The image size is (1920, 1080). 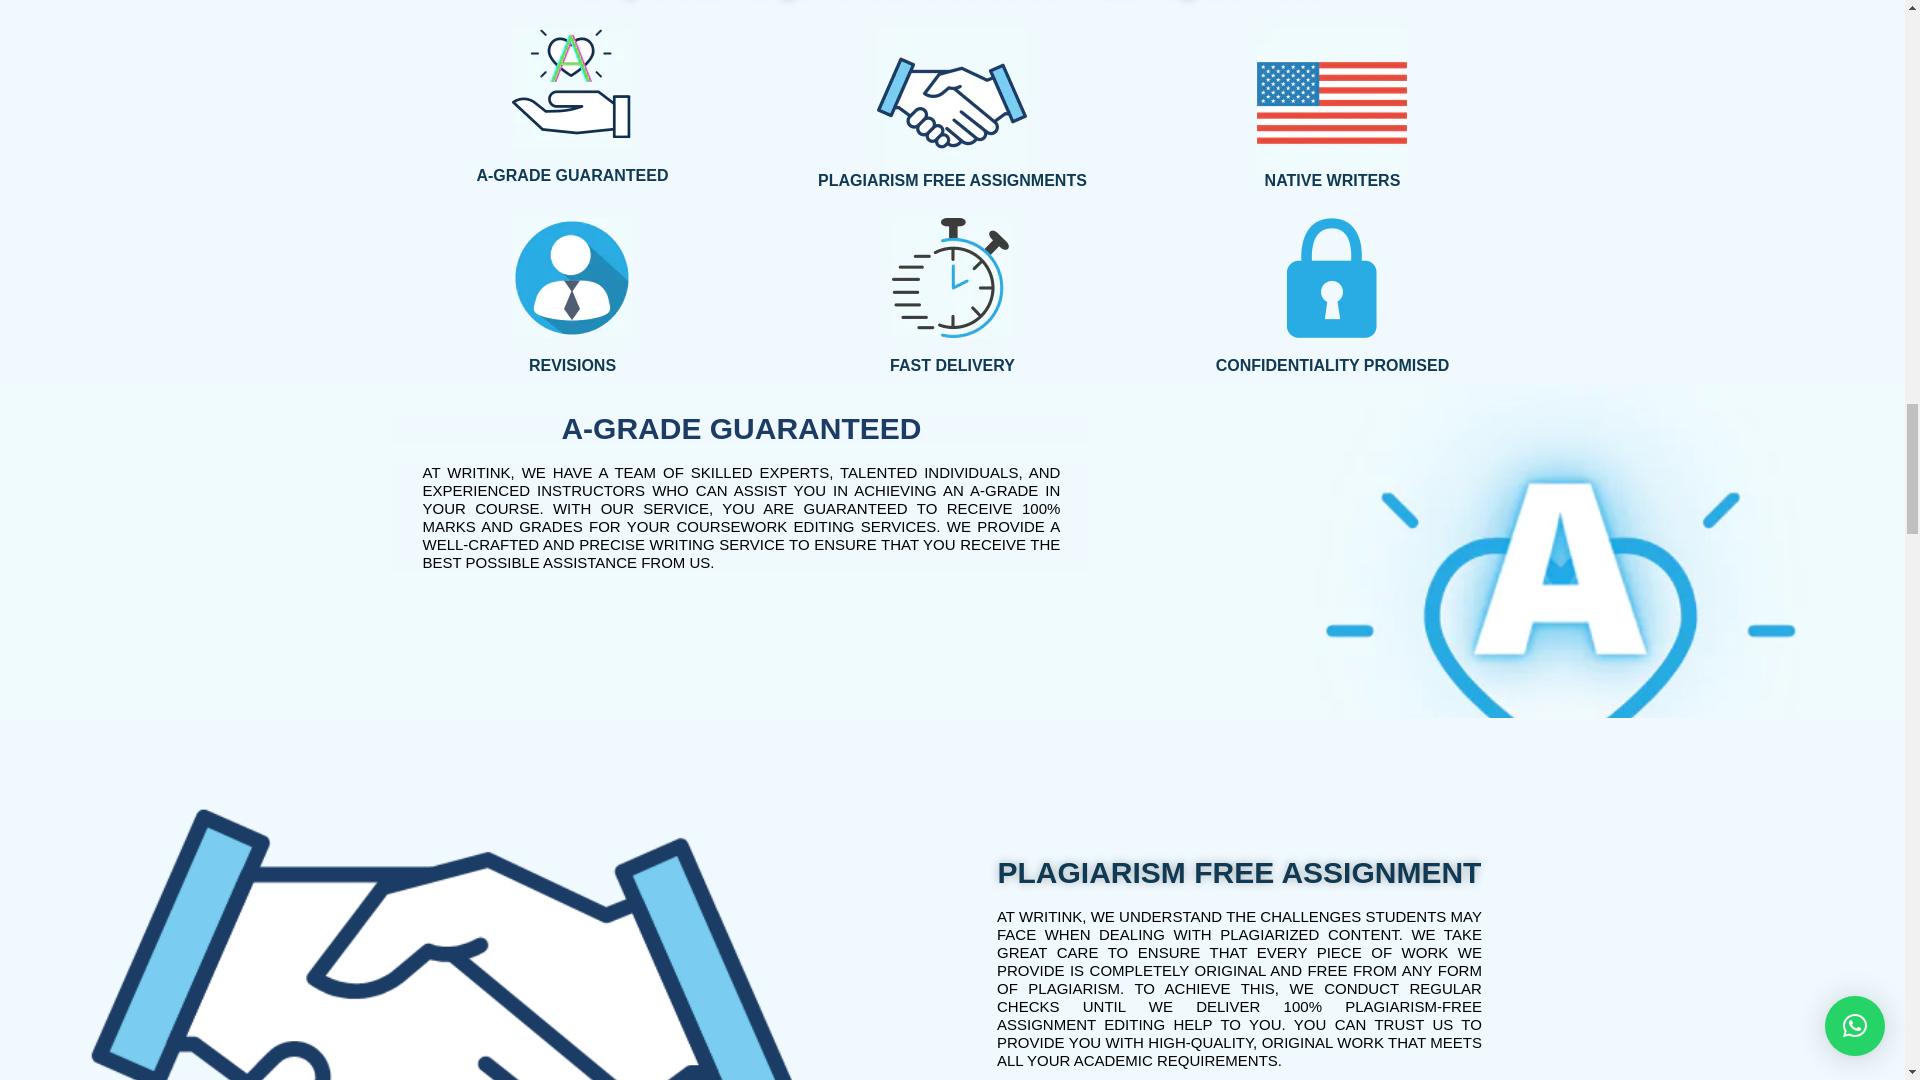 What do you see at coordinates (952, 278) in the screenshot?
I see `Custom Writing Service` at bounding box center [952, 278].